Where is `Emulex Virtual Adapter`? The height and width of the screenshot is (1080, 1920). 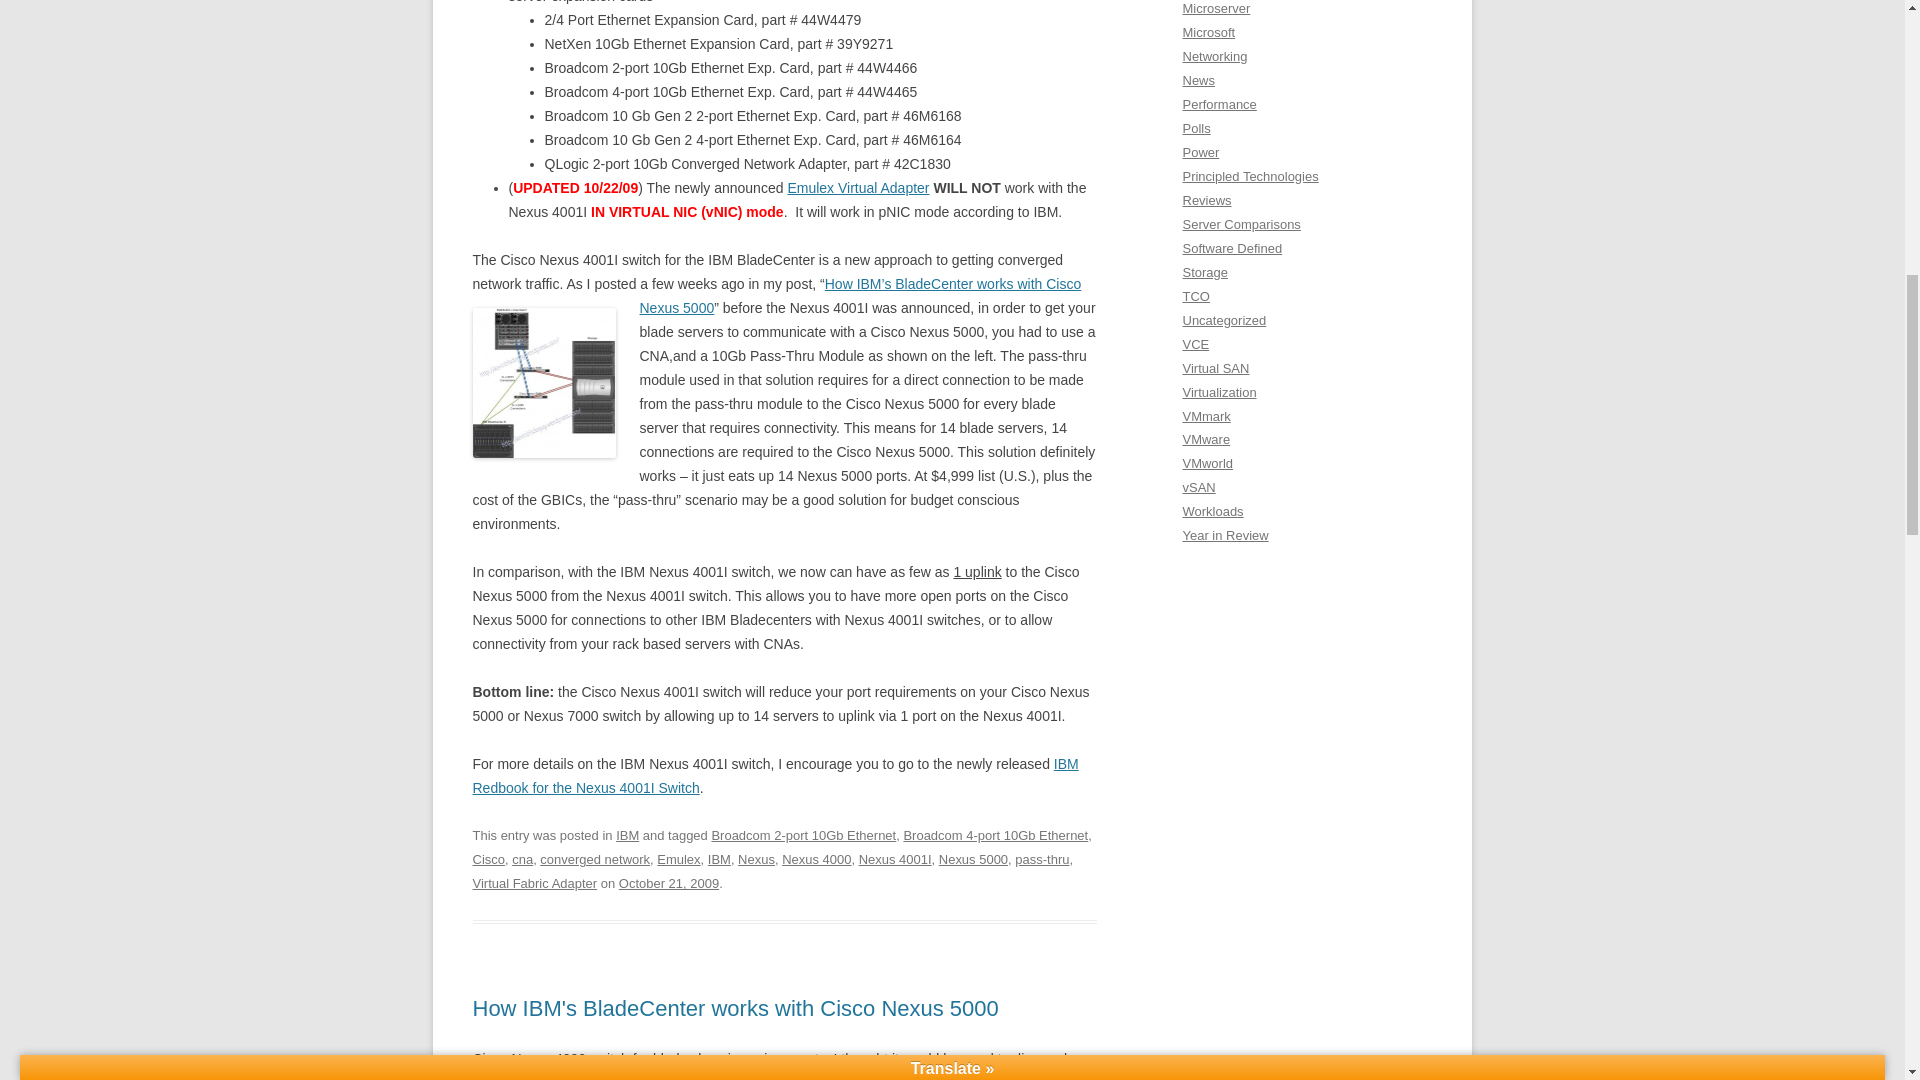
Emulex Virtual Adapter is located at coordinates (858, 188).